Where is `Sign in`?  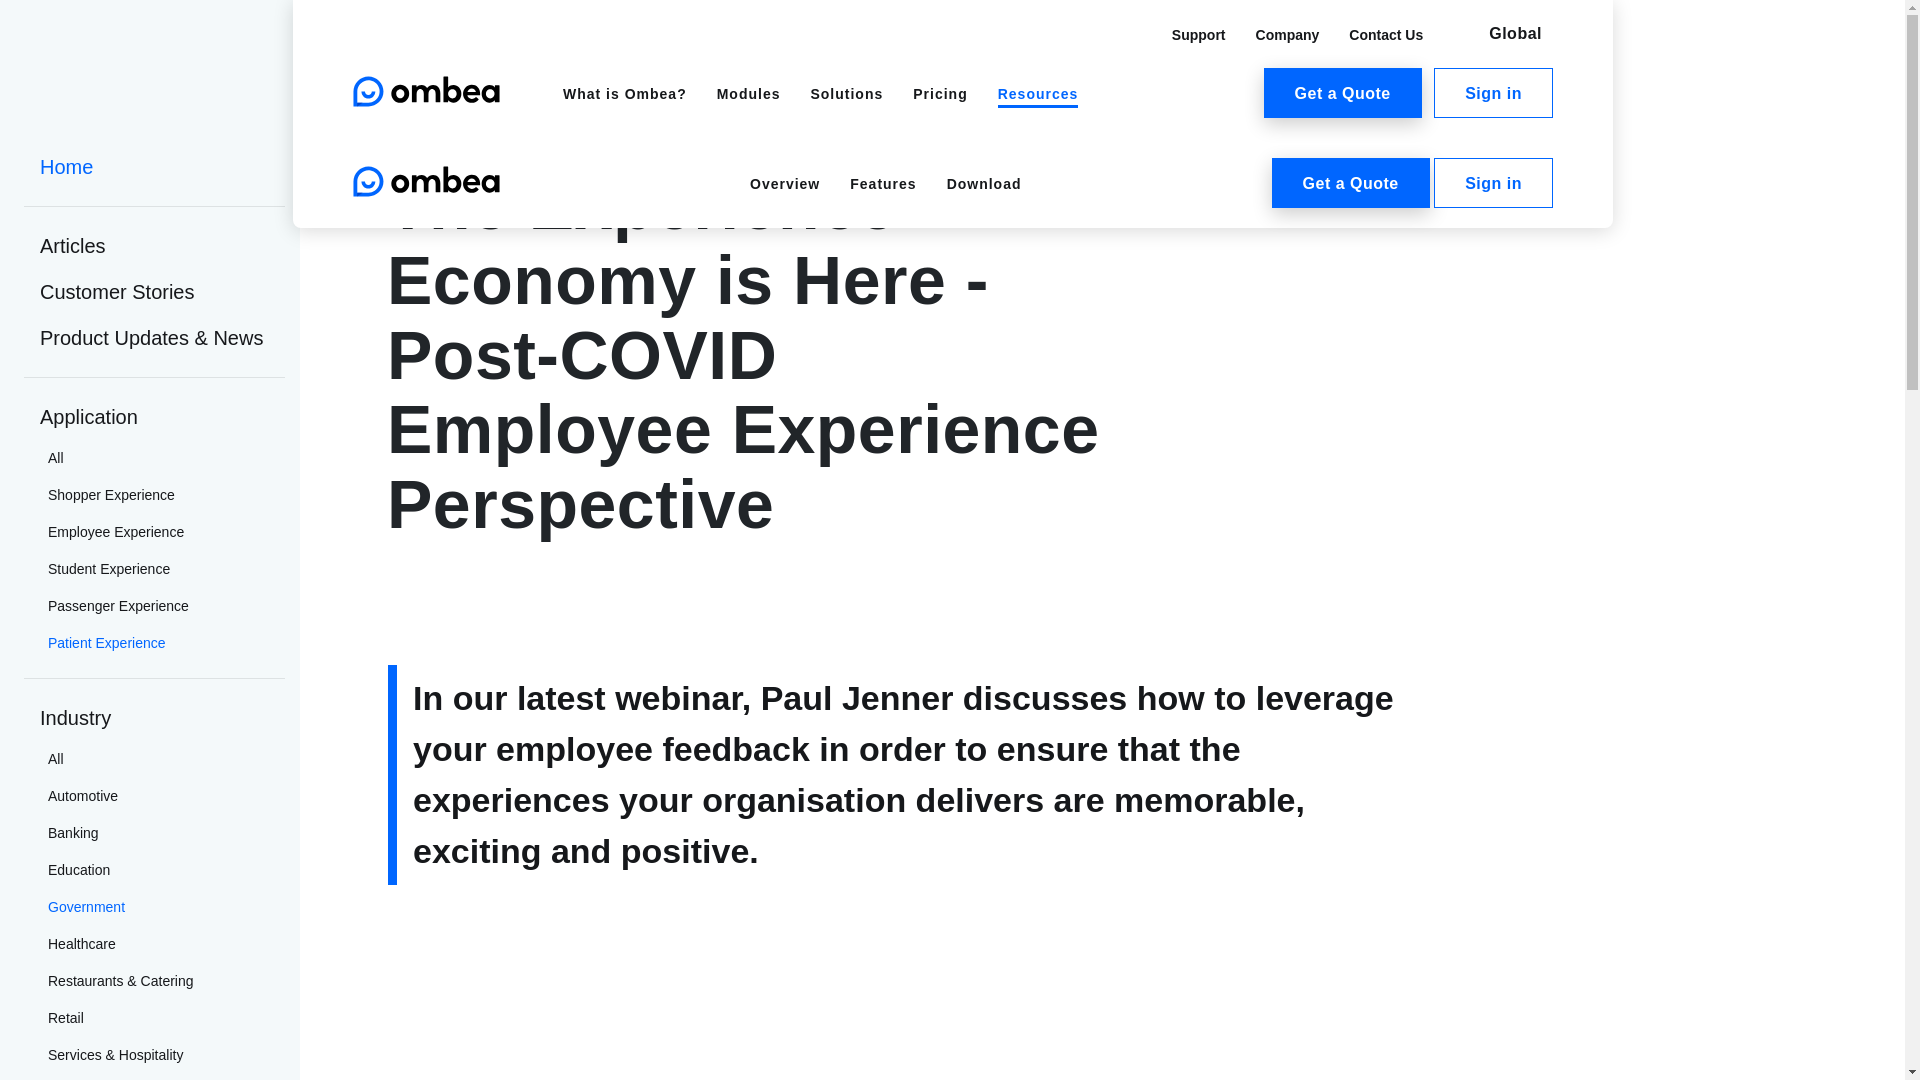 Sign in is located at coordinates (1494, 182).